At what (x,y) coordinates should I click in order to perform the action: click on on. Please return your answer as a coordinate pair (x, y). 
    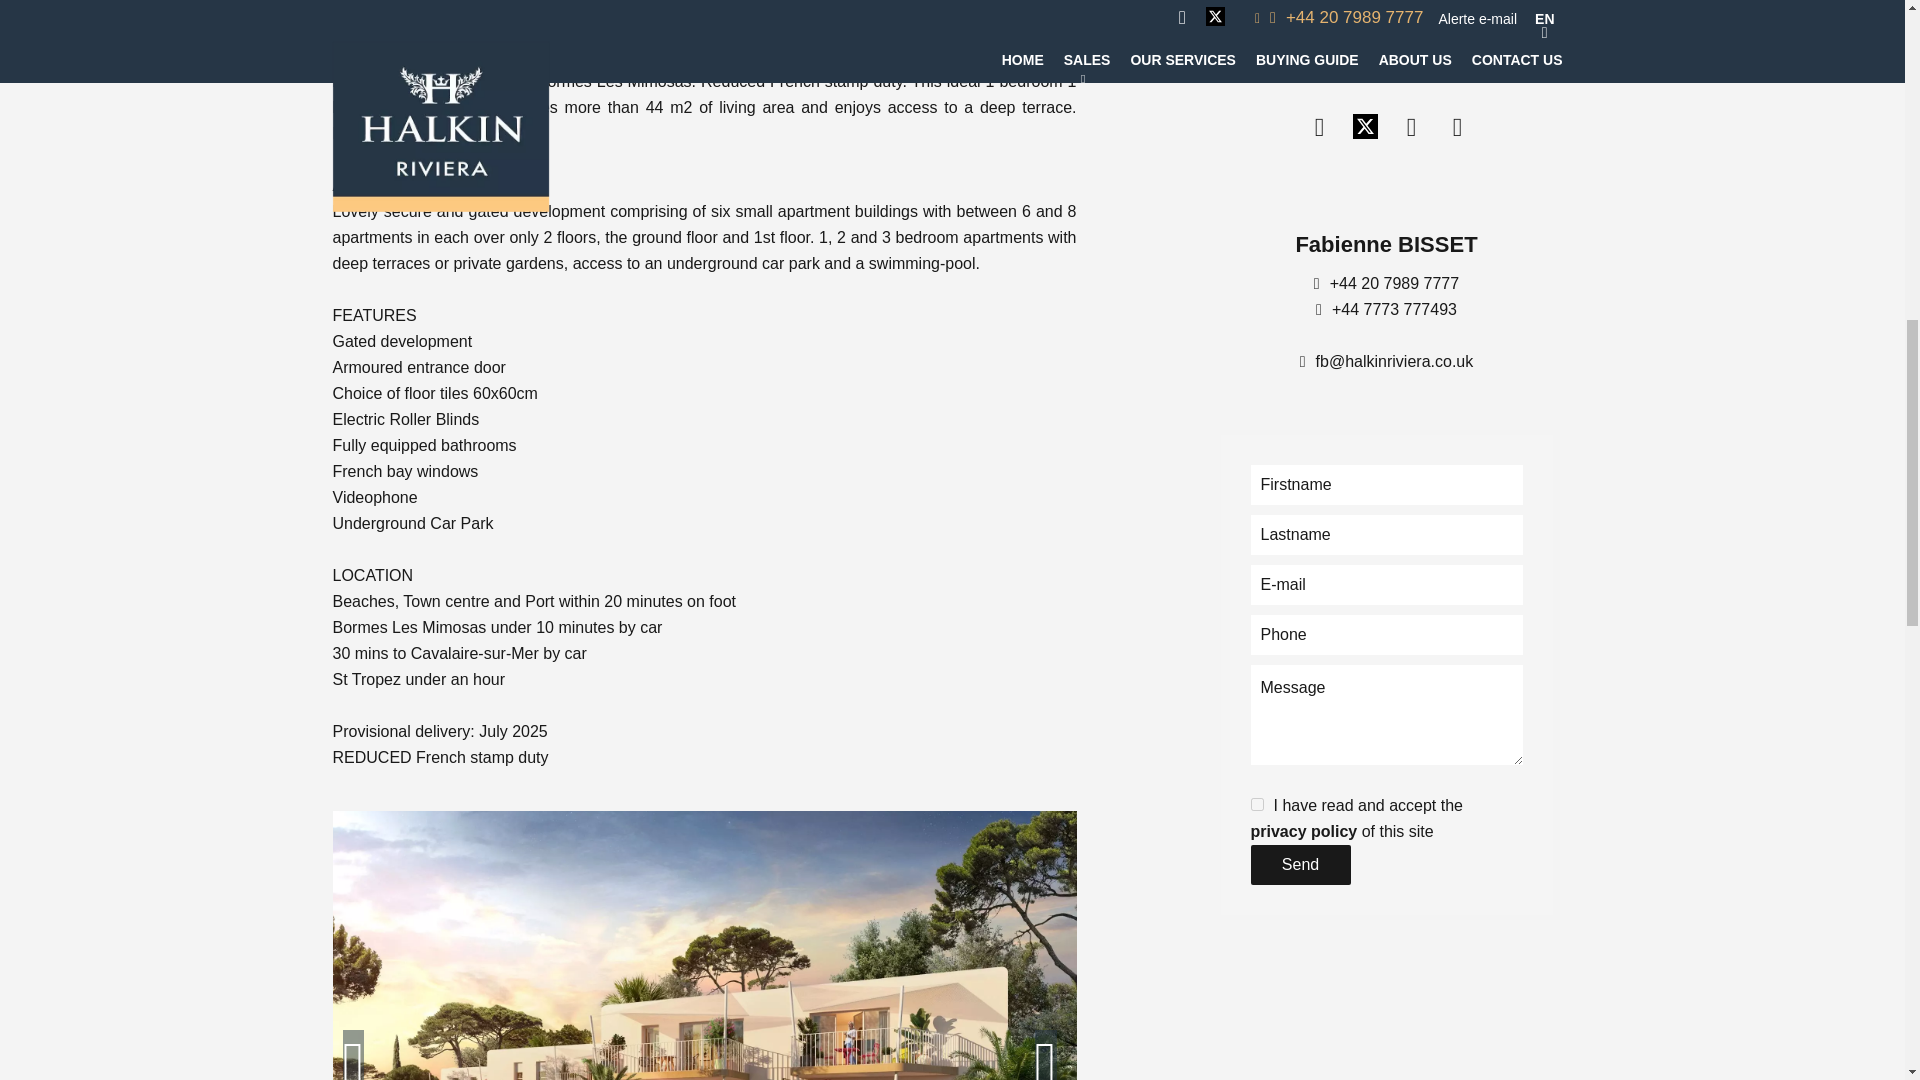
    Looking at the image, I should click on (1256, 804).